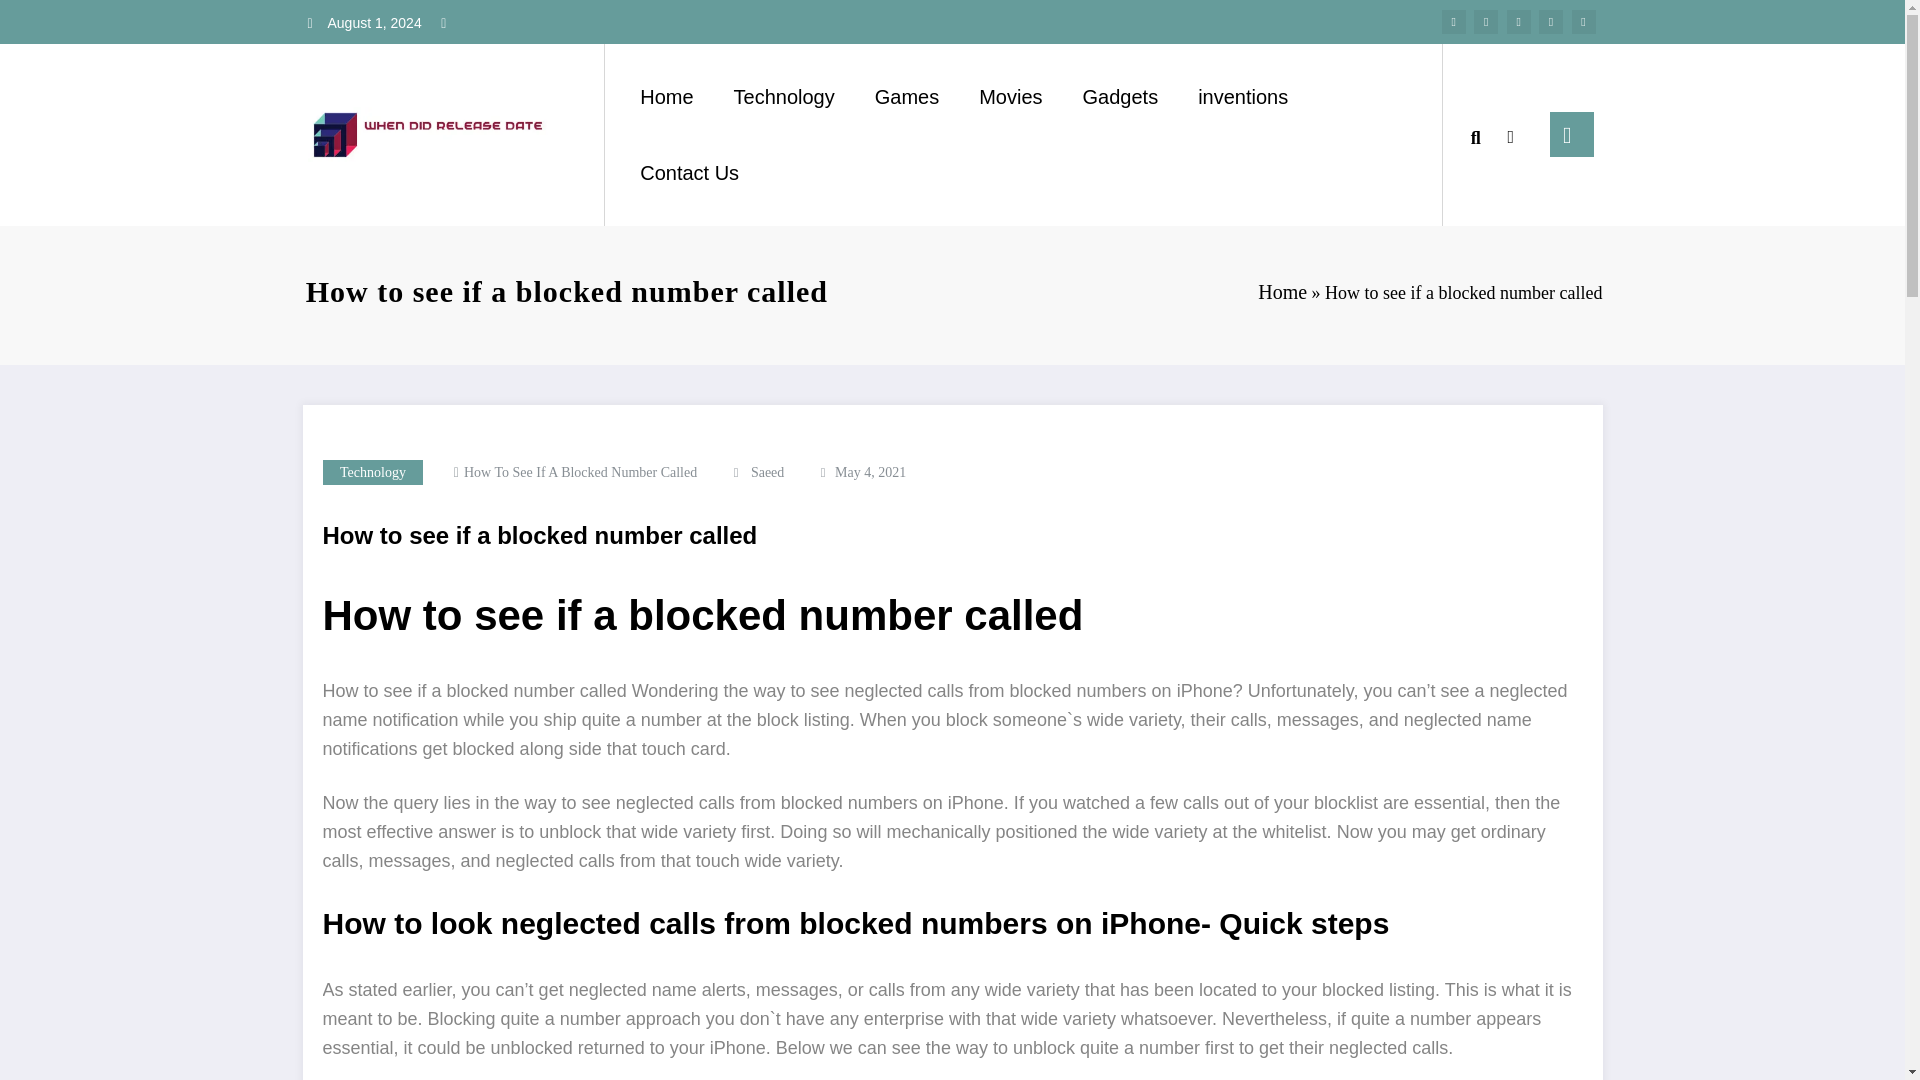 The width and height of the screenshot is (1920, 1080). What do you see at coordinates (580, 472) in the screenshot?
I see `How To See If A Blocked Number Called` at bounding box center [580, 472].